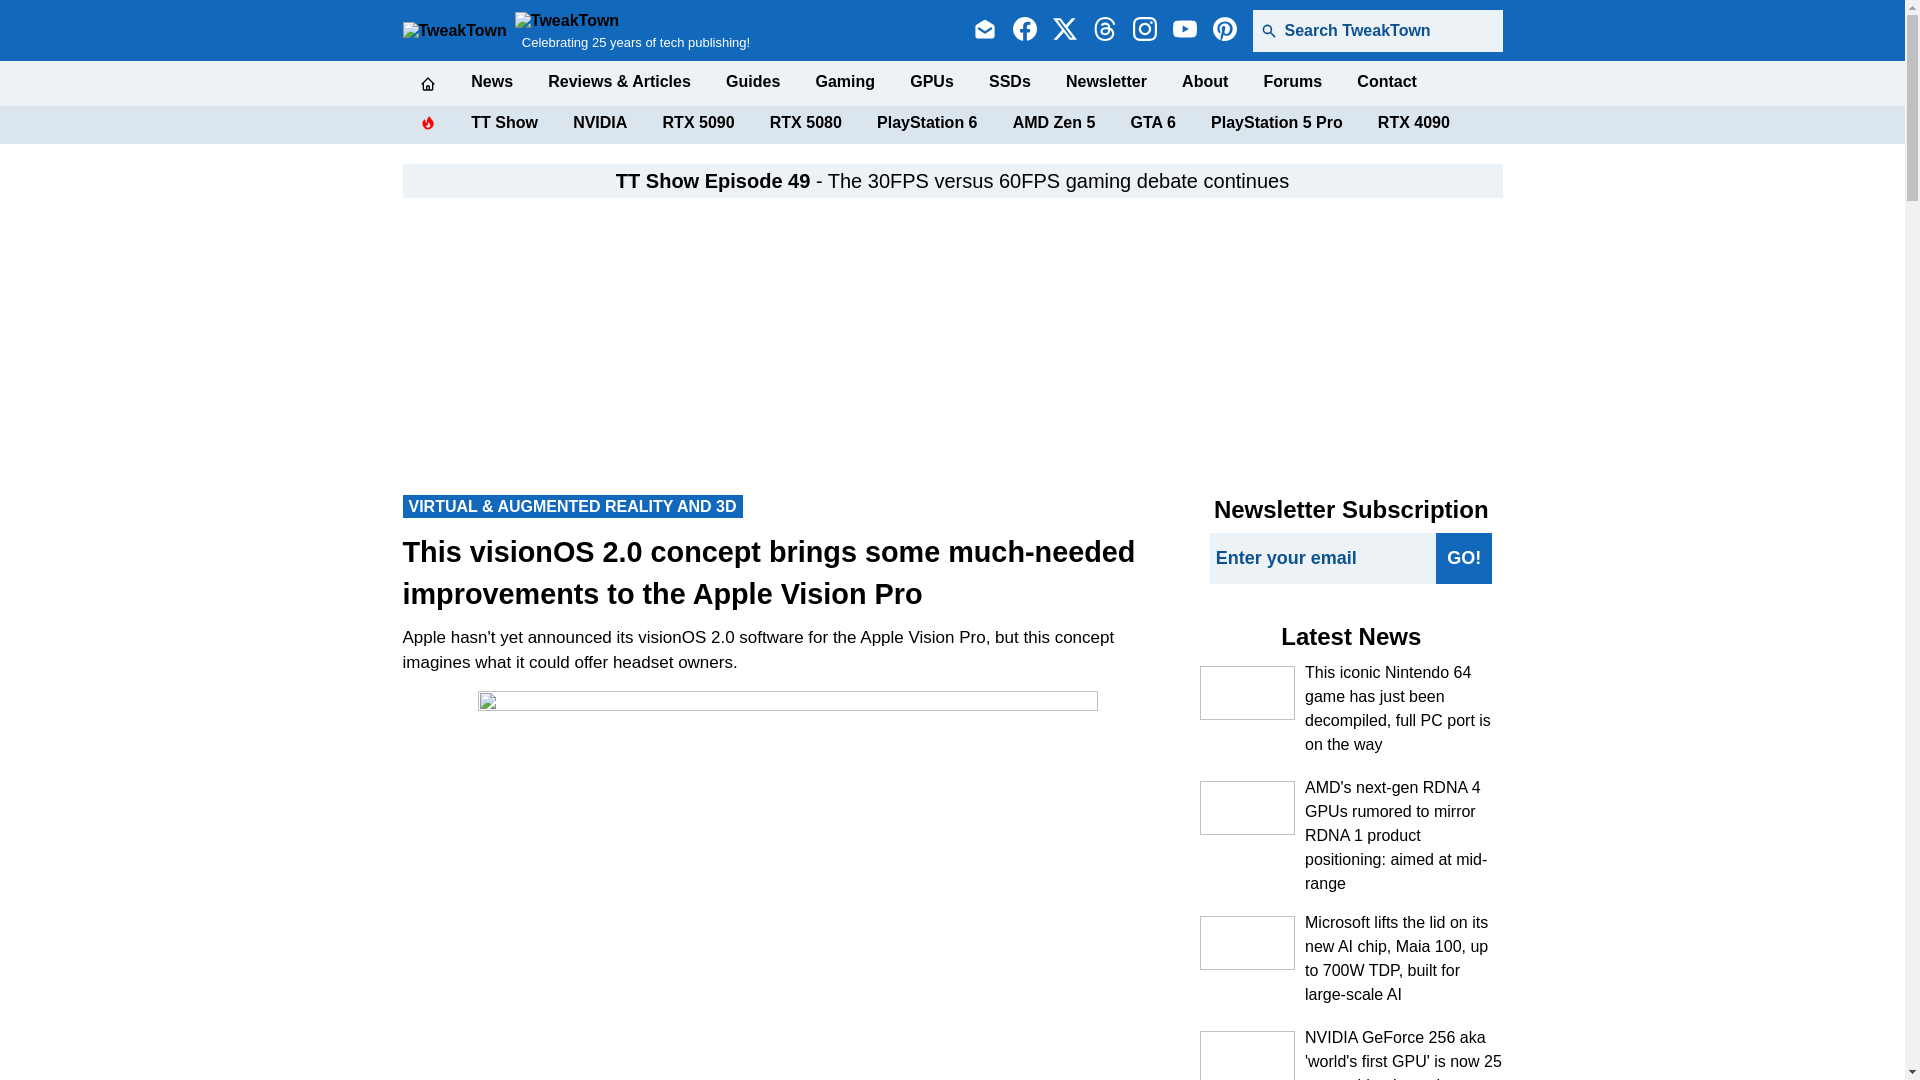 The width and height of the screenshot is (1920, 1080). I want to click on News, so click(491, 82).